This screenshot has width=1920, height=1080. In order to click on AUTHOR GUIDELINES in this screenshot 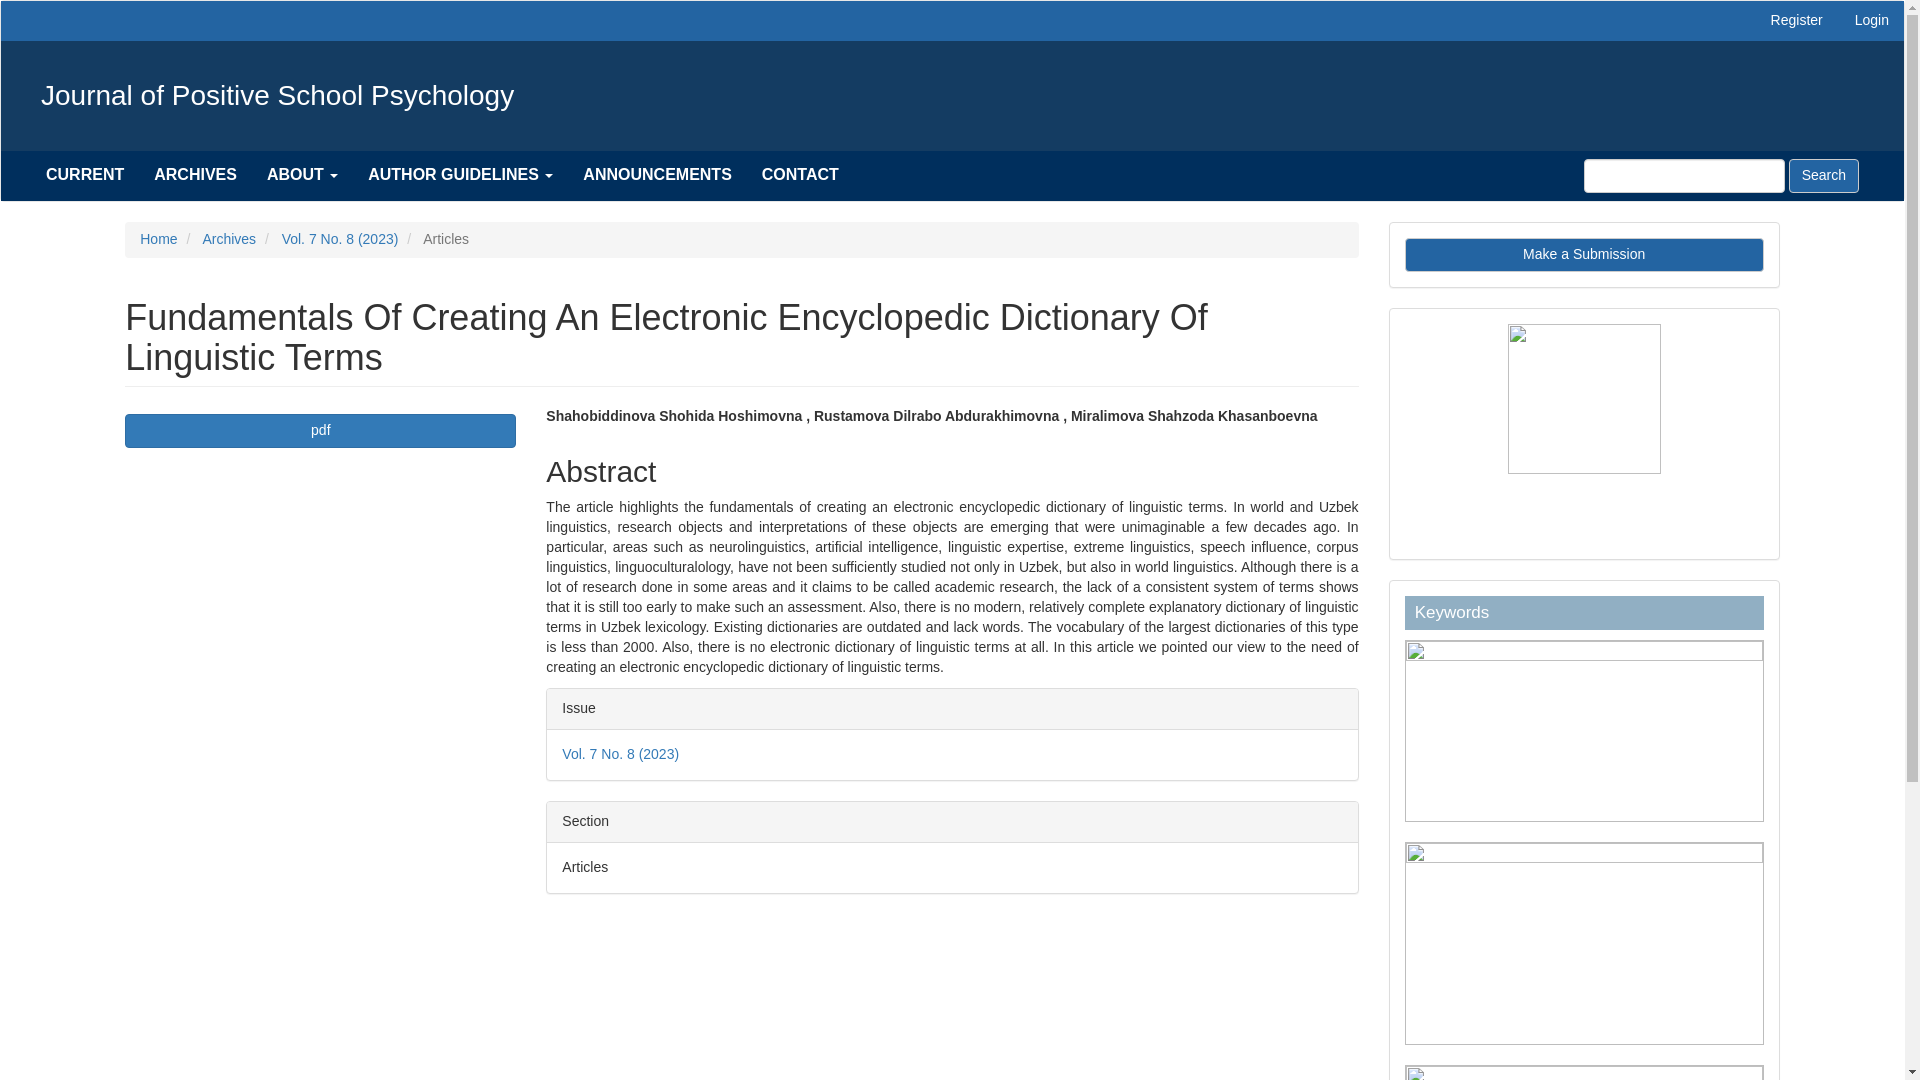, I will do `click(460, 174)`.